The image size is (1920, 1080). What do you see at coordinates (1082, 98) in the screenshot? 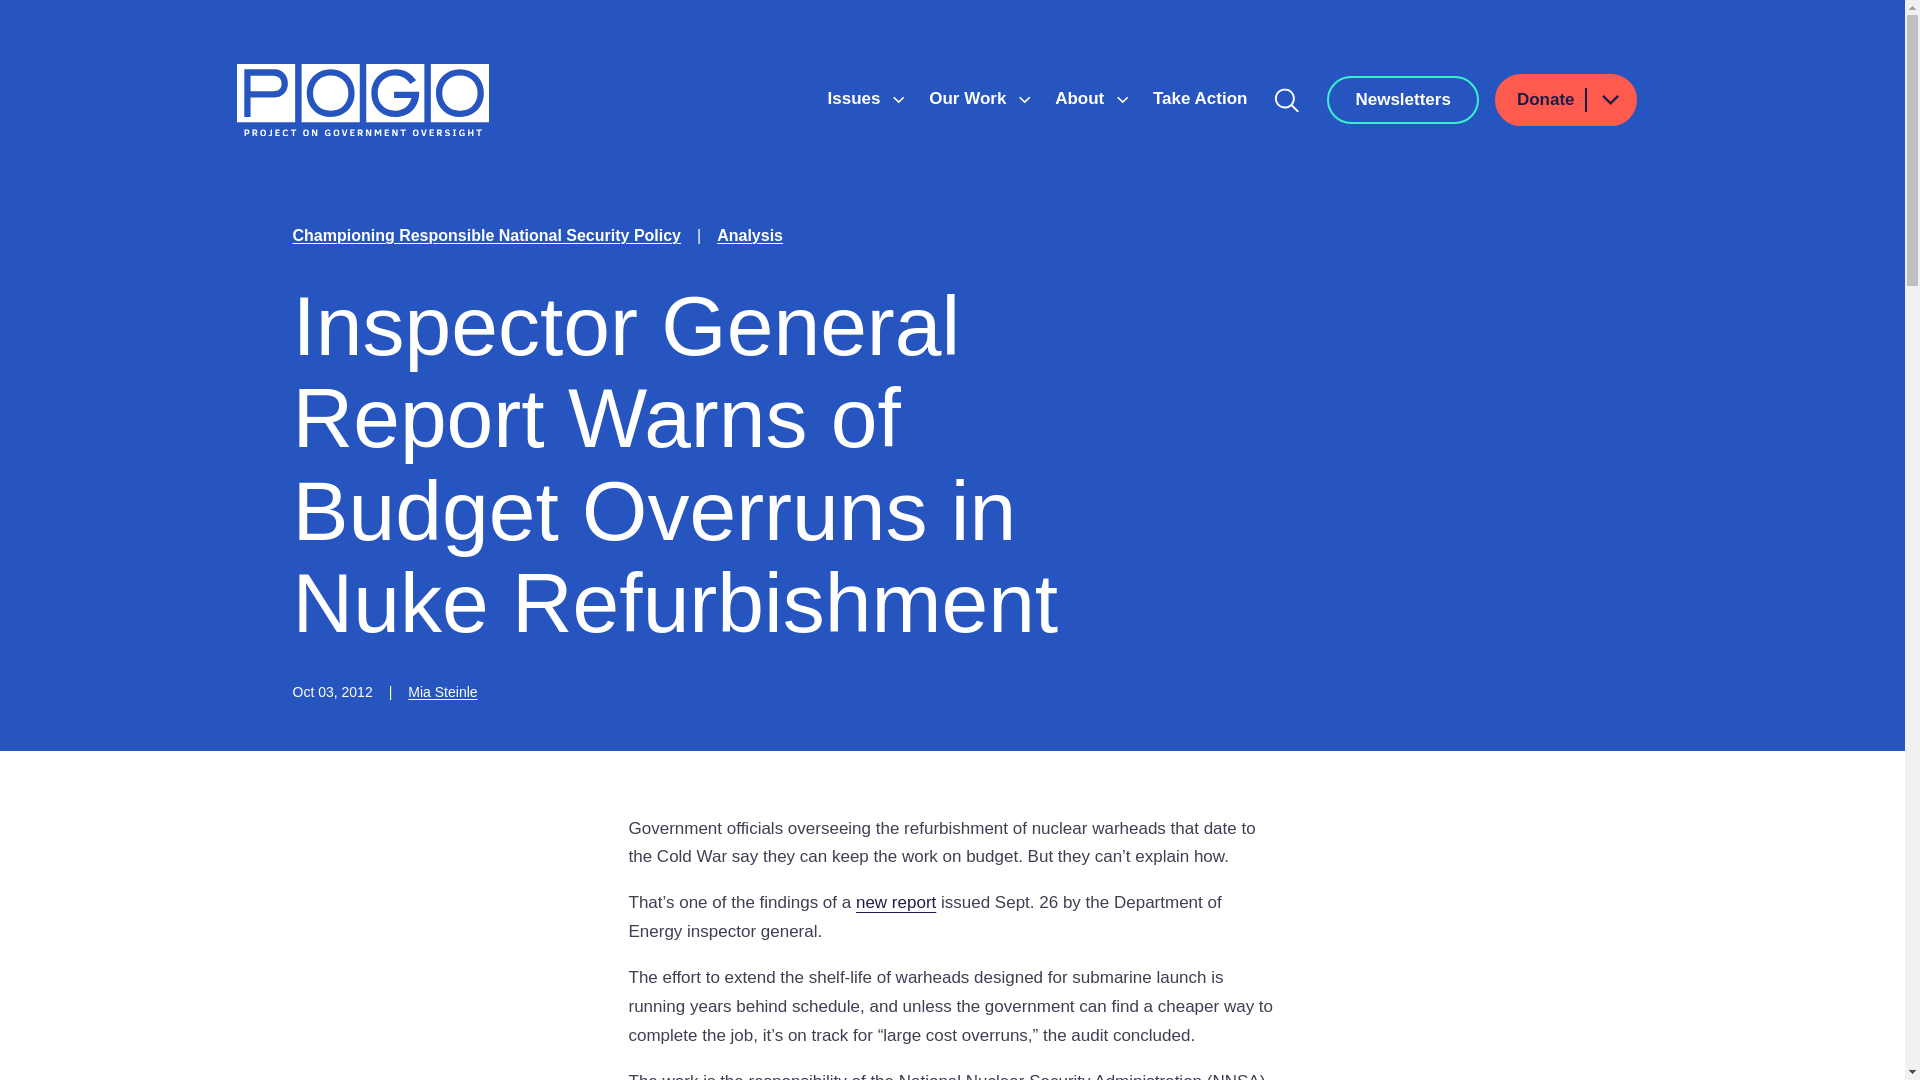
I see `About` at bounding box center [1082, 98].